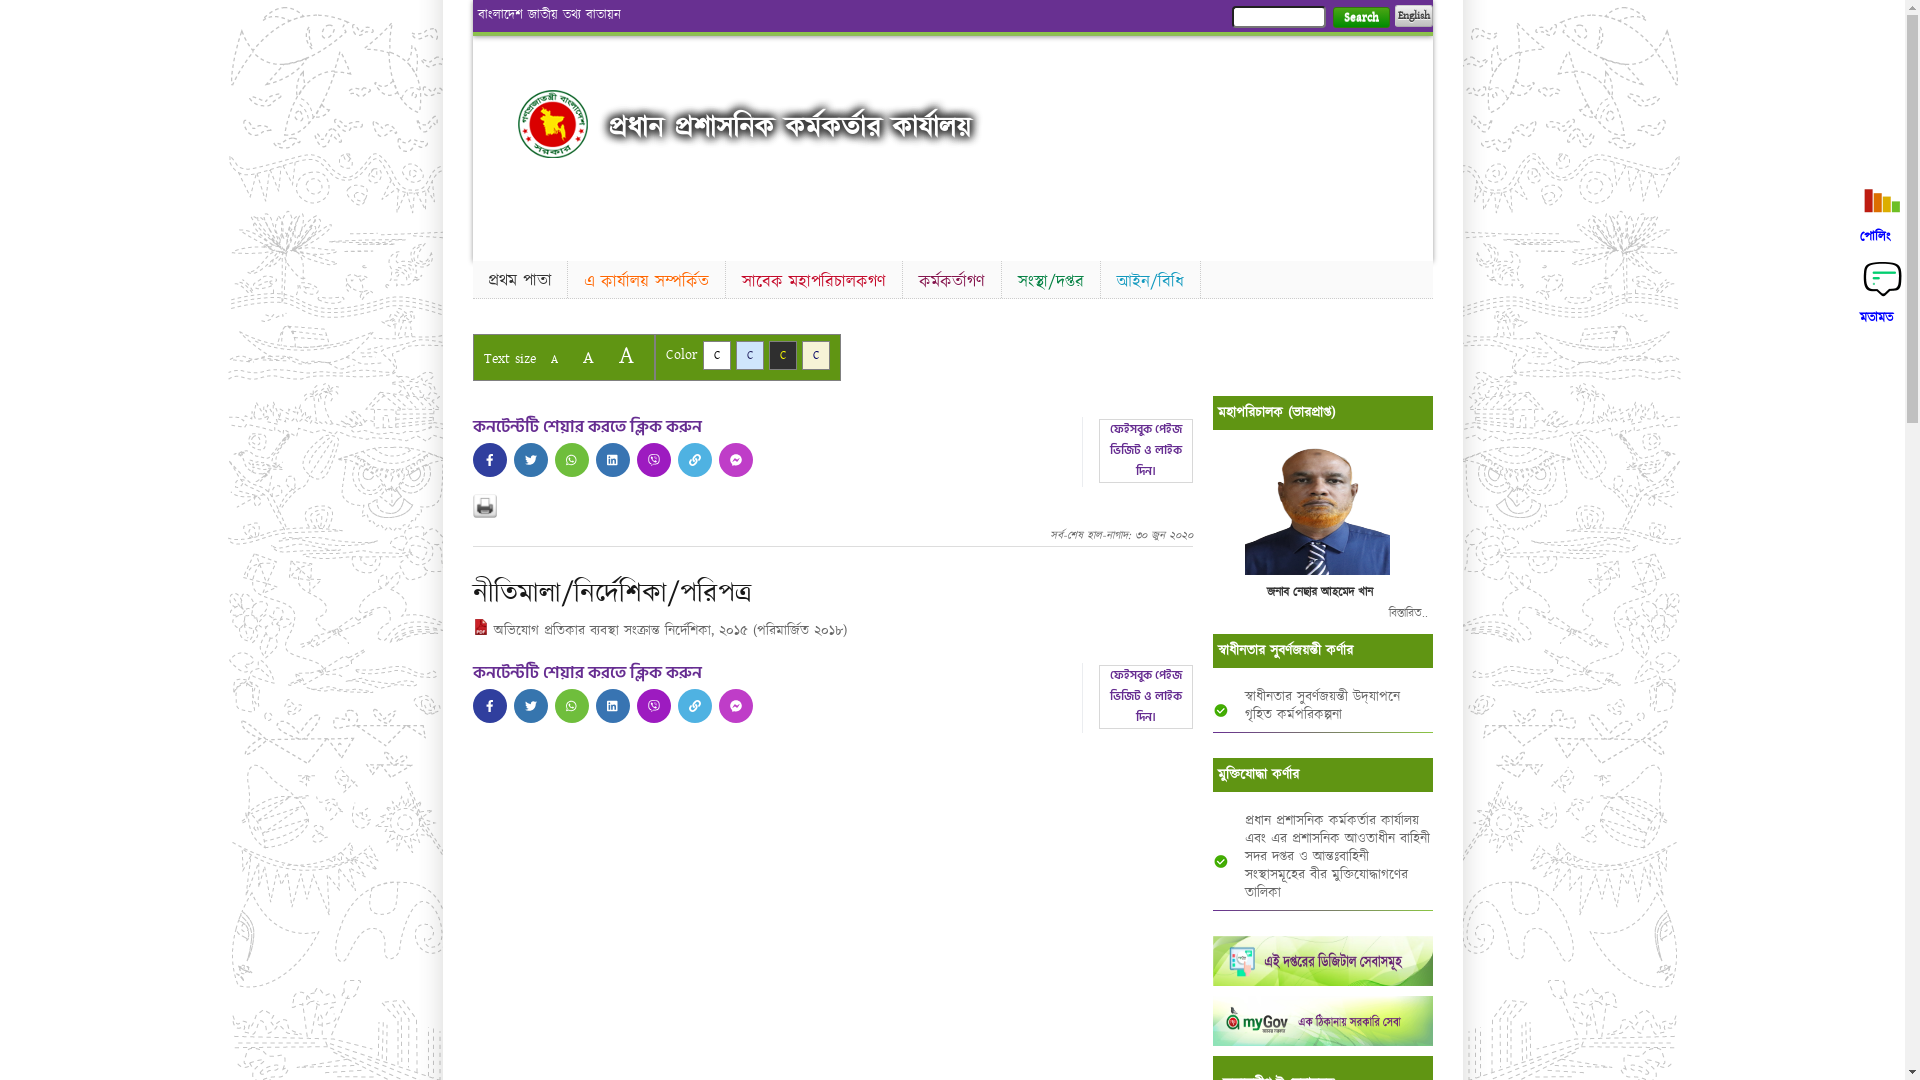 The height and width of the screenshot is (1080, 1920). What do you see at coordinates (750, 356) in the screenshot?
I see `C` at bounding box center [750, 356].